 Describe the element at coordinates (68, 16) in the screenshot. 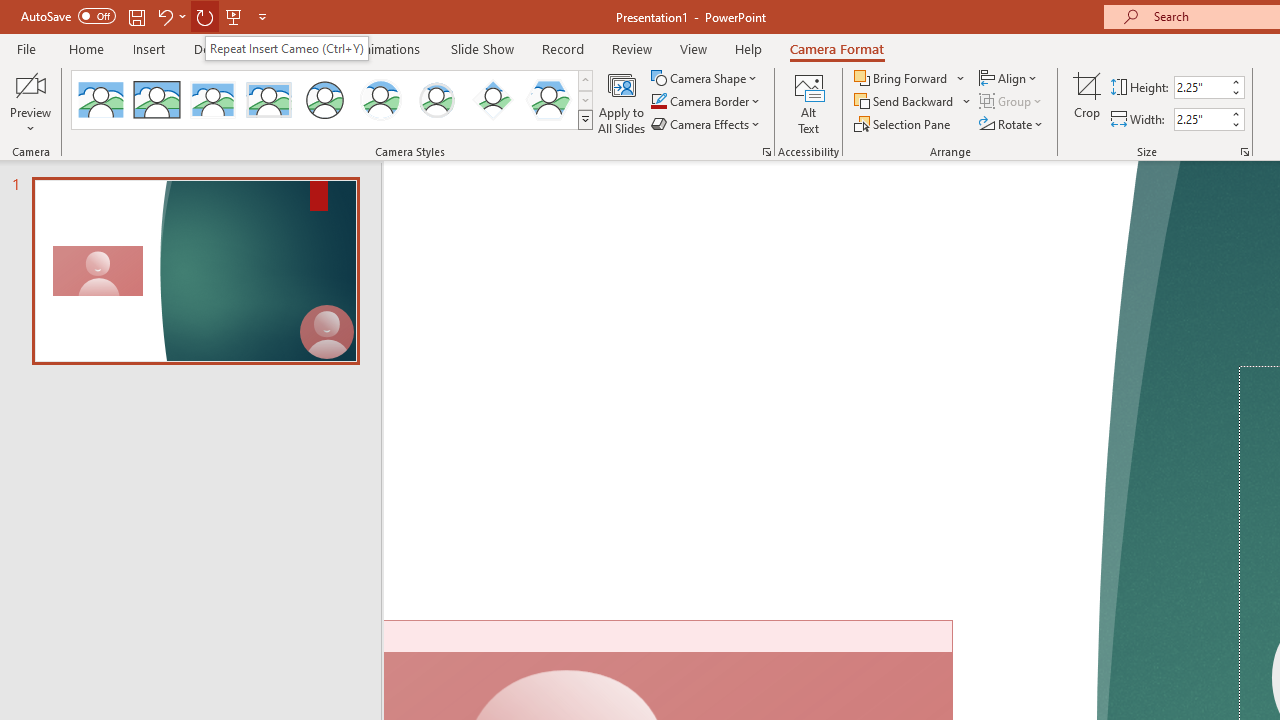

I see `AutoSave` at that location.